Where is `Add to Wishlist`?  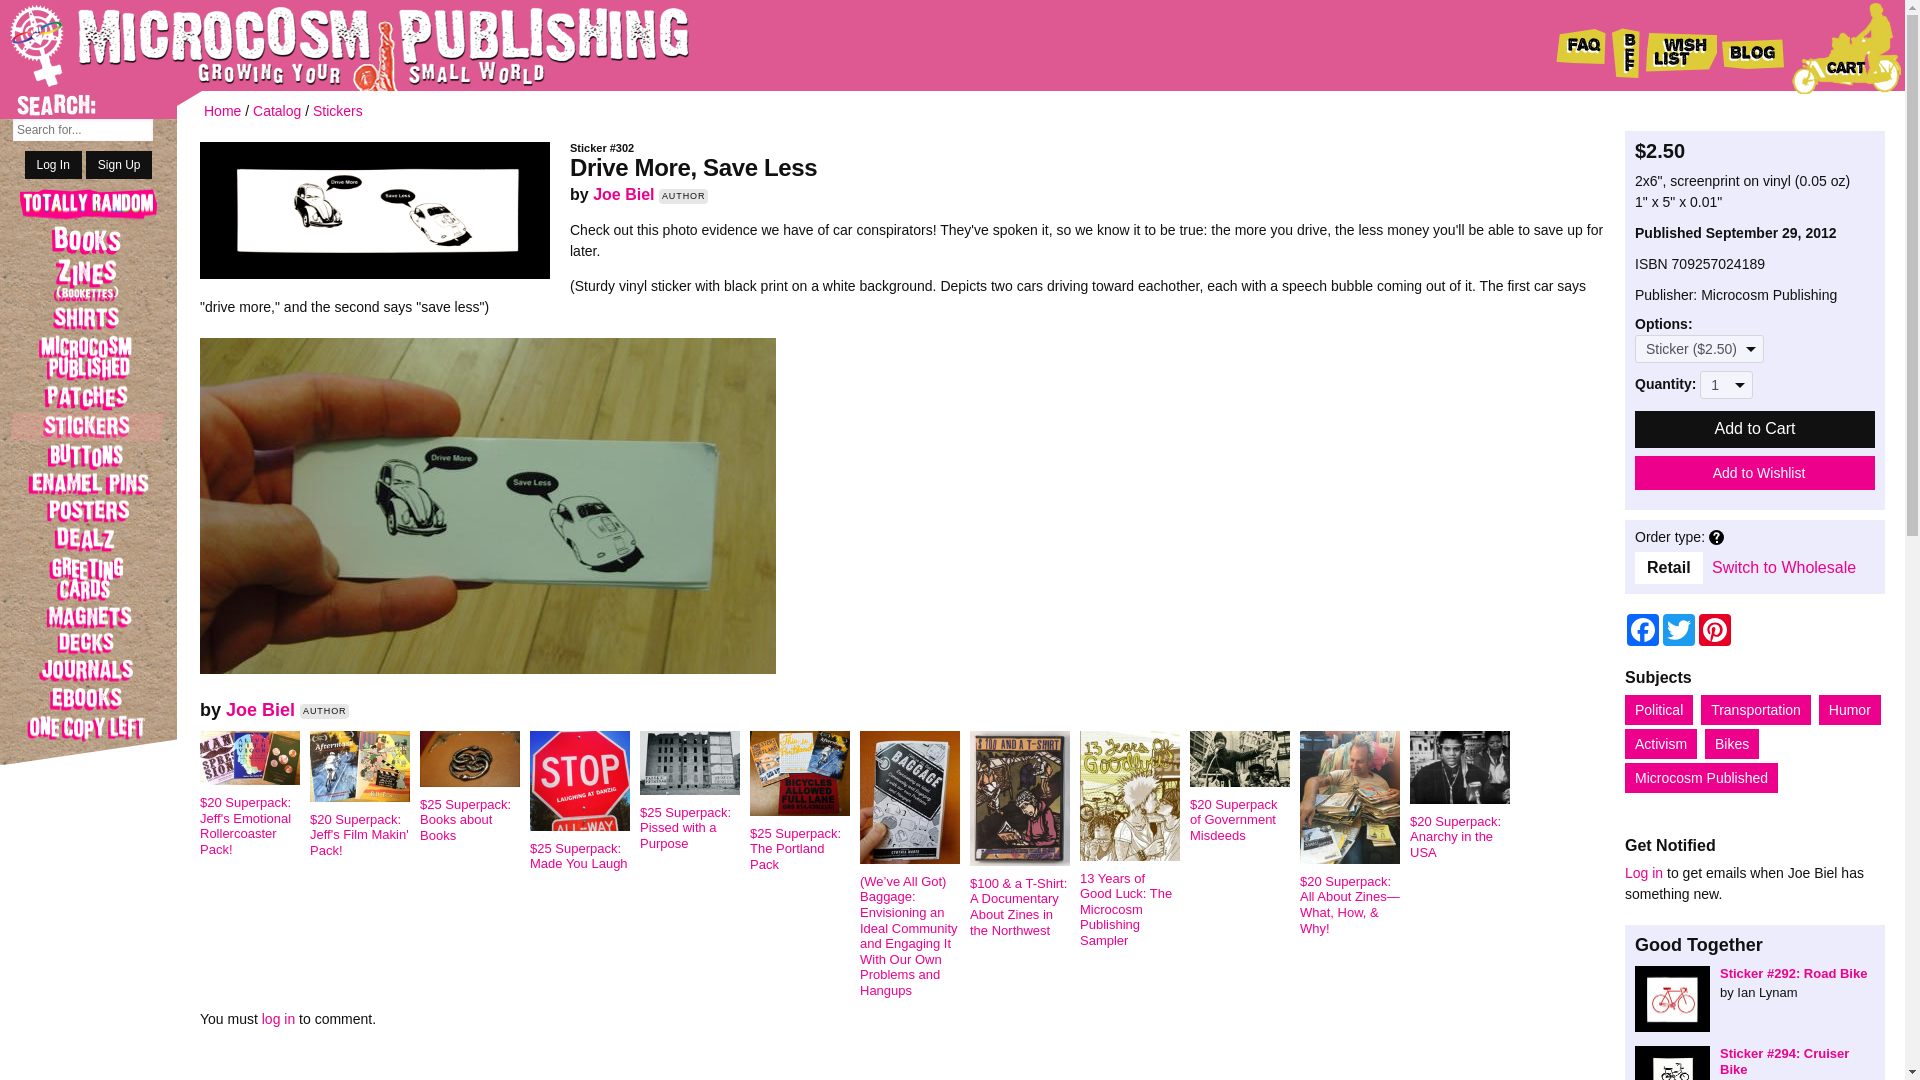 Add to Wishlist is located at coordinates (1755, 472).